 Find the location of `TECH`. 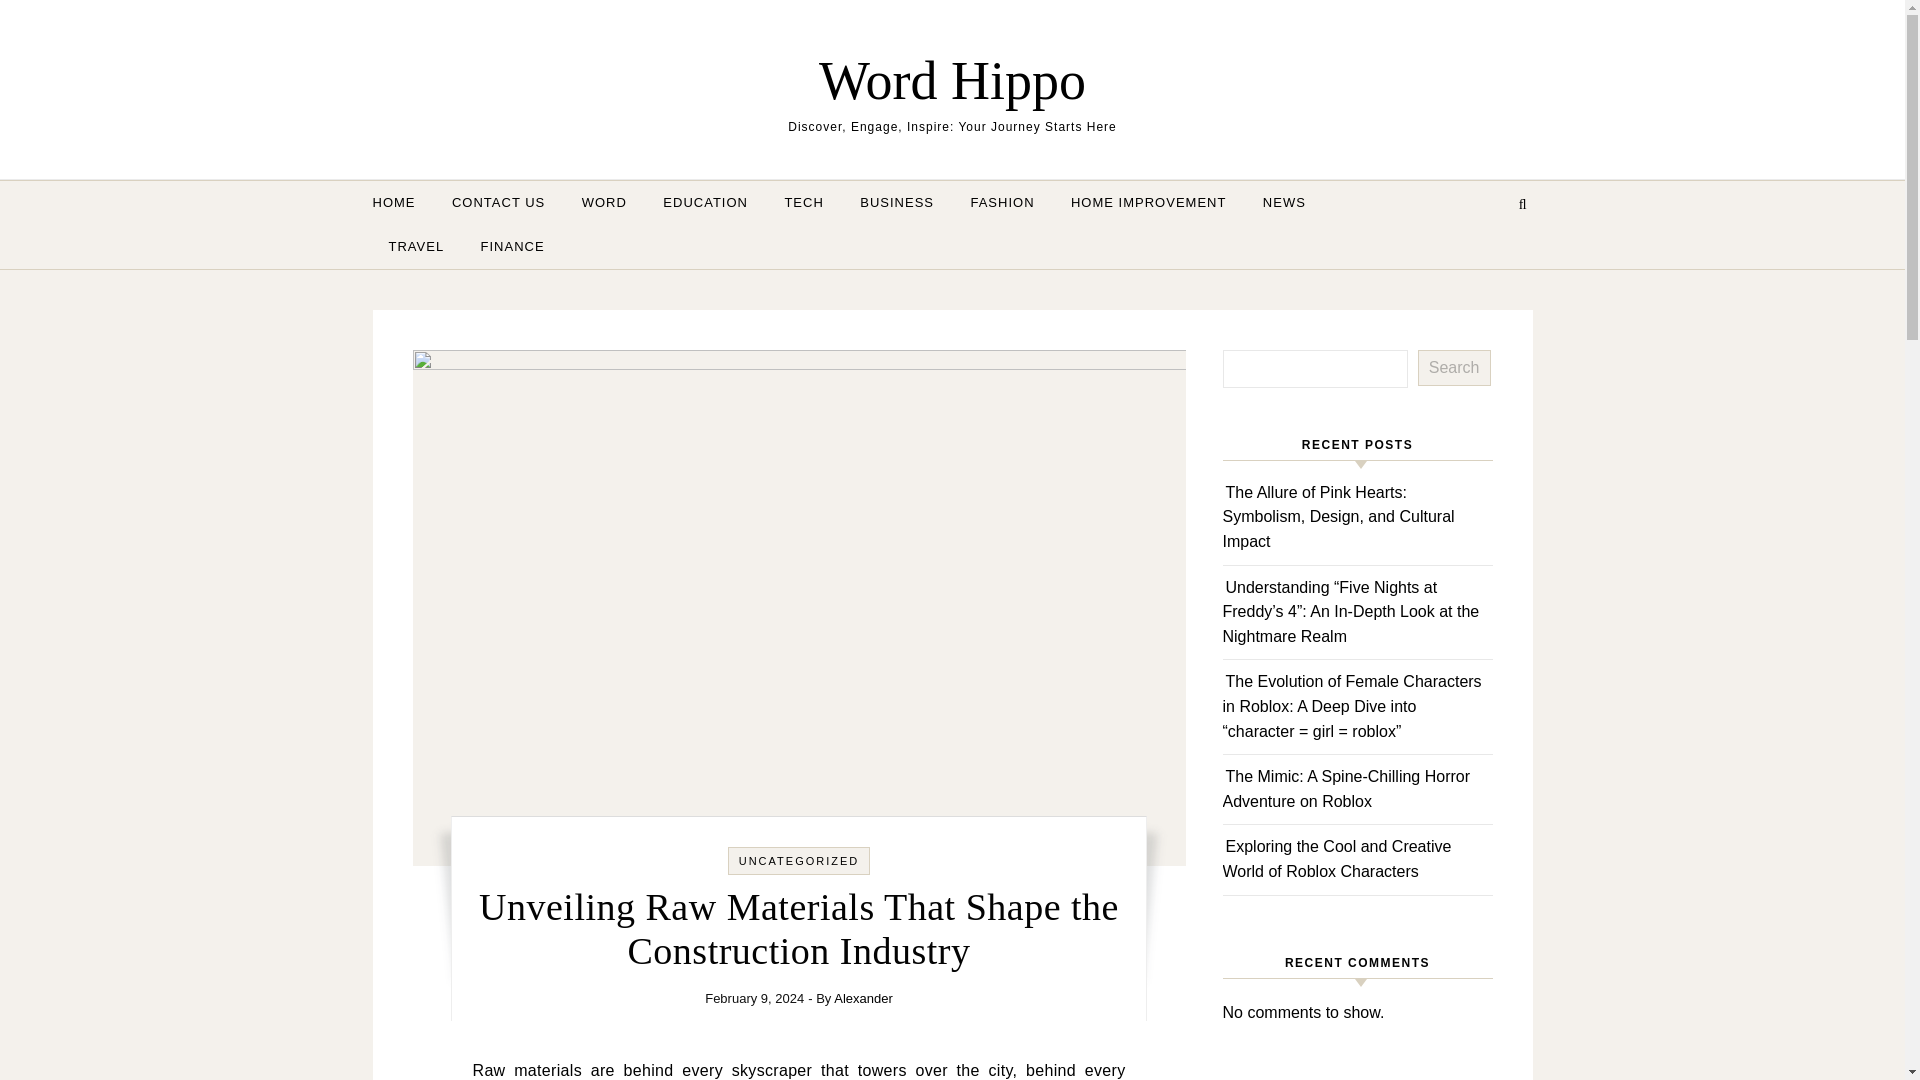

TECH is located at coordinates (804, 202).